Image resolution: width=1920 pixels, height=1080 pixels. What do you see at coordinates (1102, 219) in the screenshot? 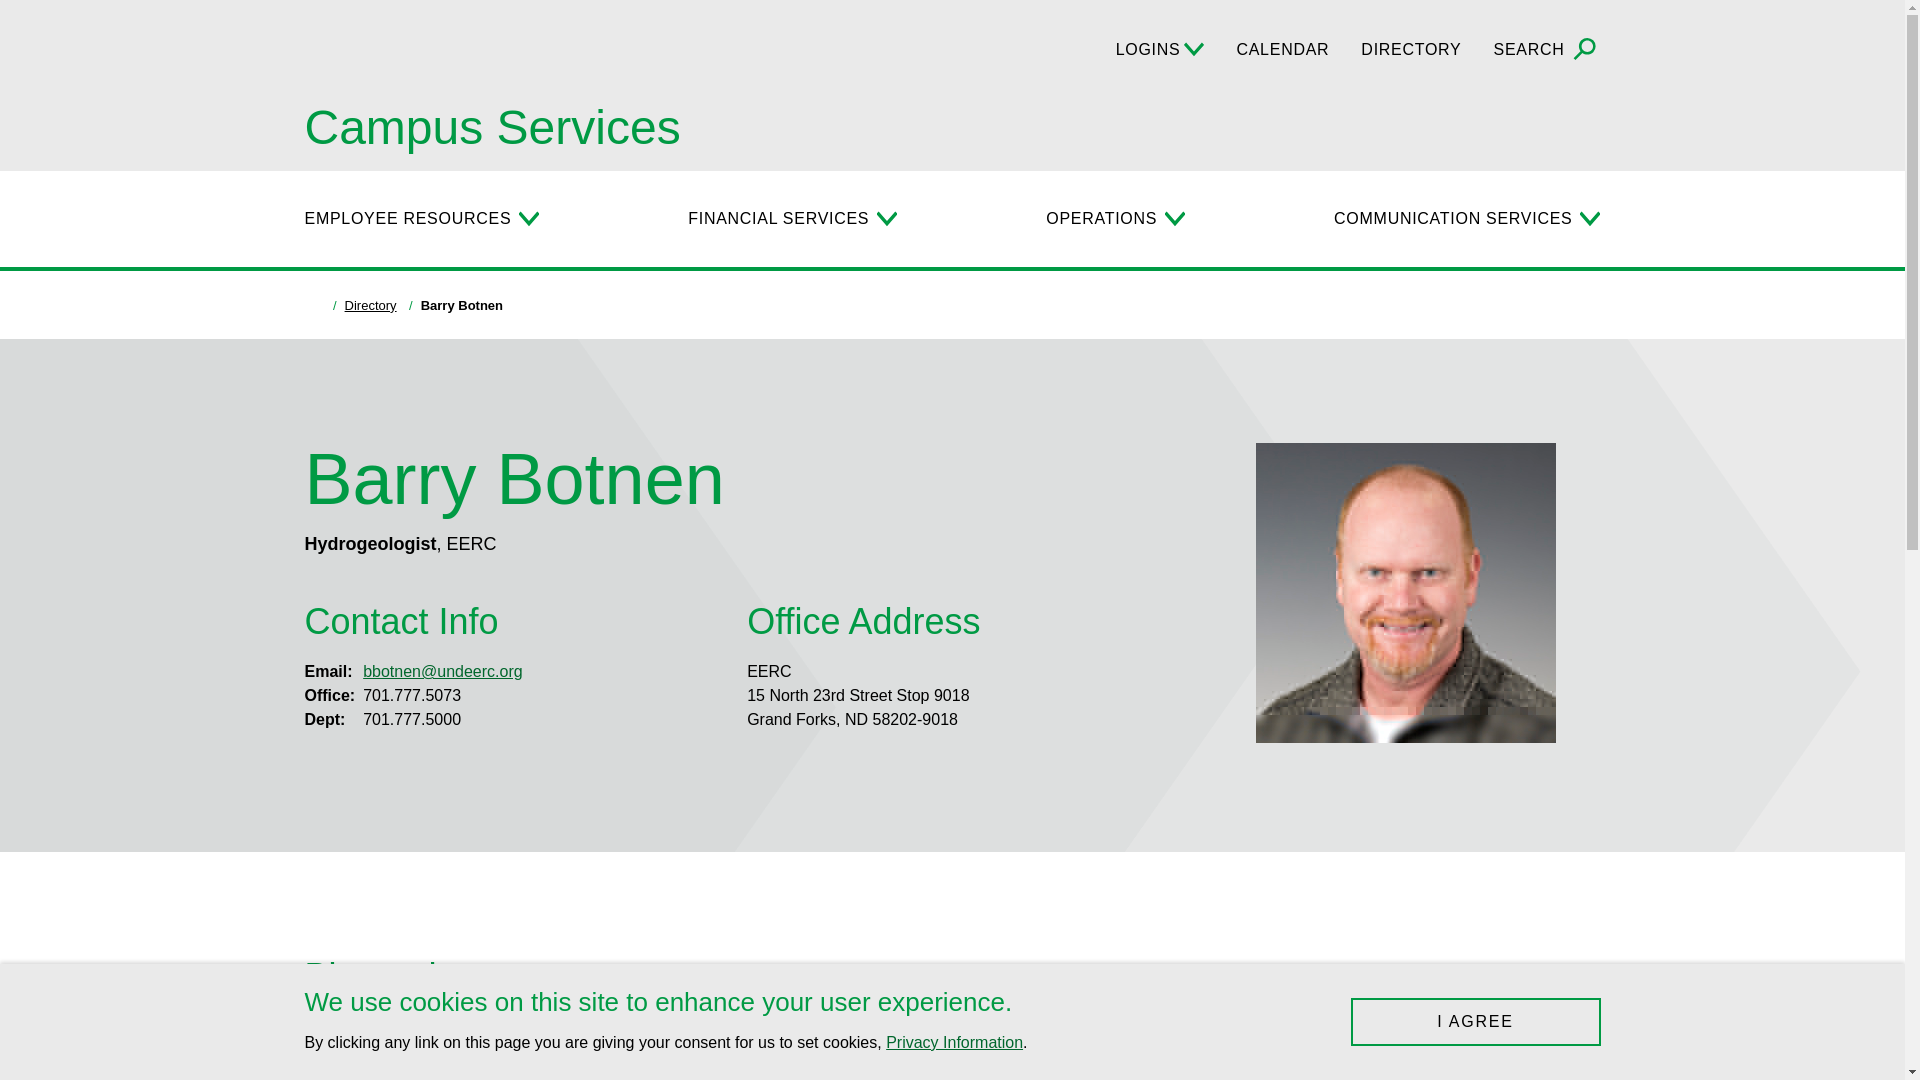
I see `OPERATIONS` at bounding box center [1102, 219].